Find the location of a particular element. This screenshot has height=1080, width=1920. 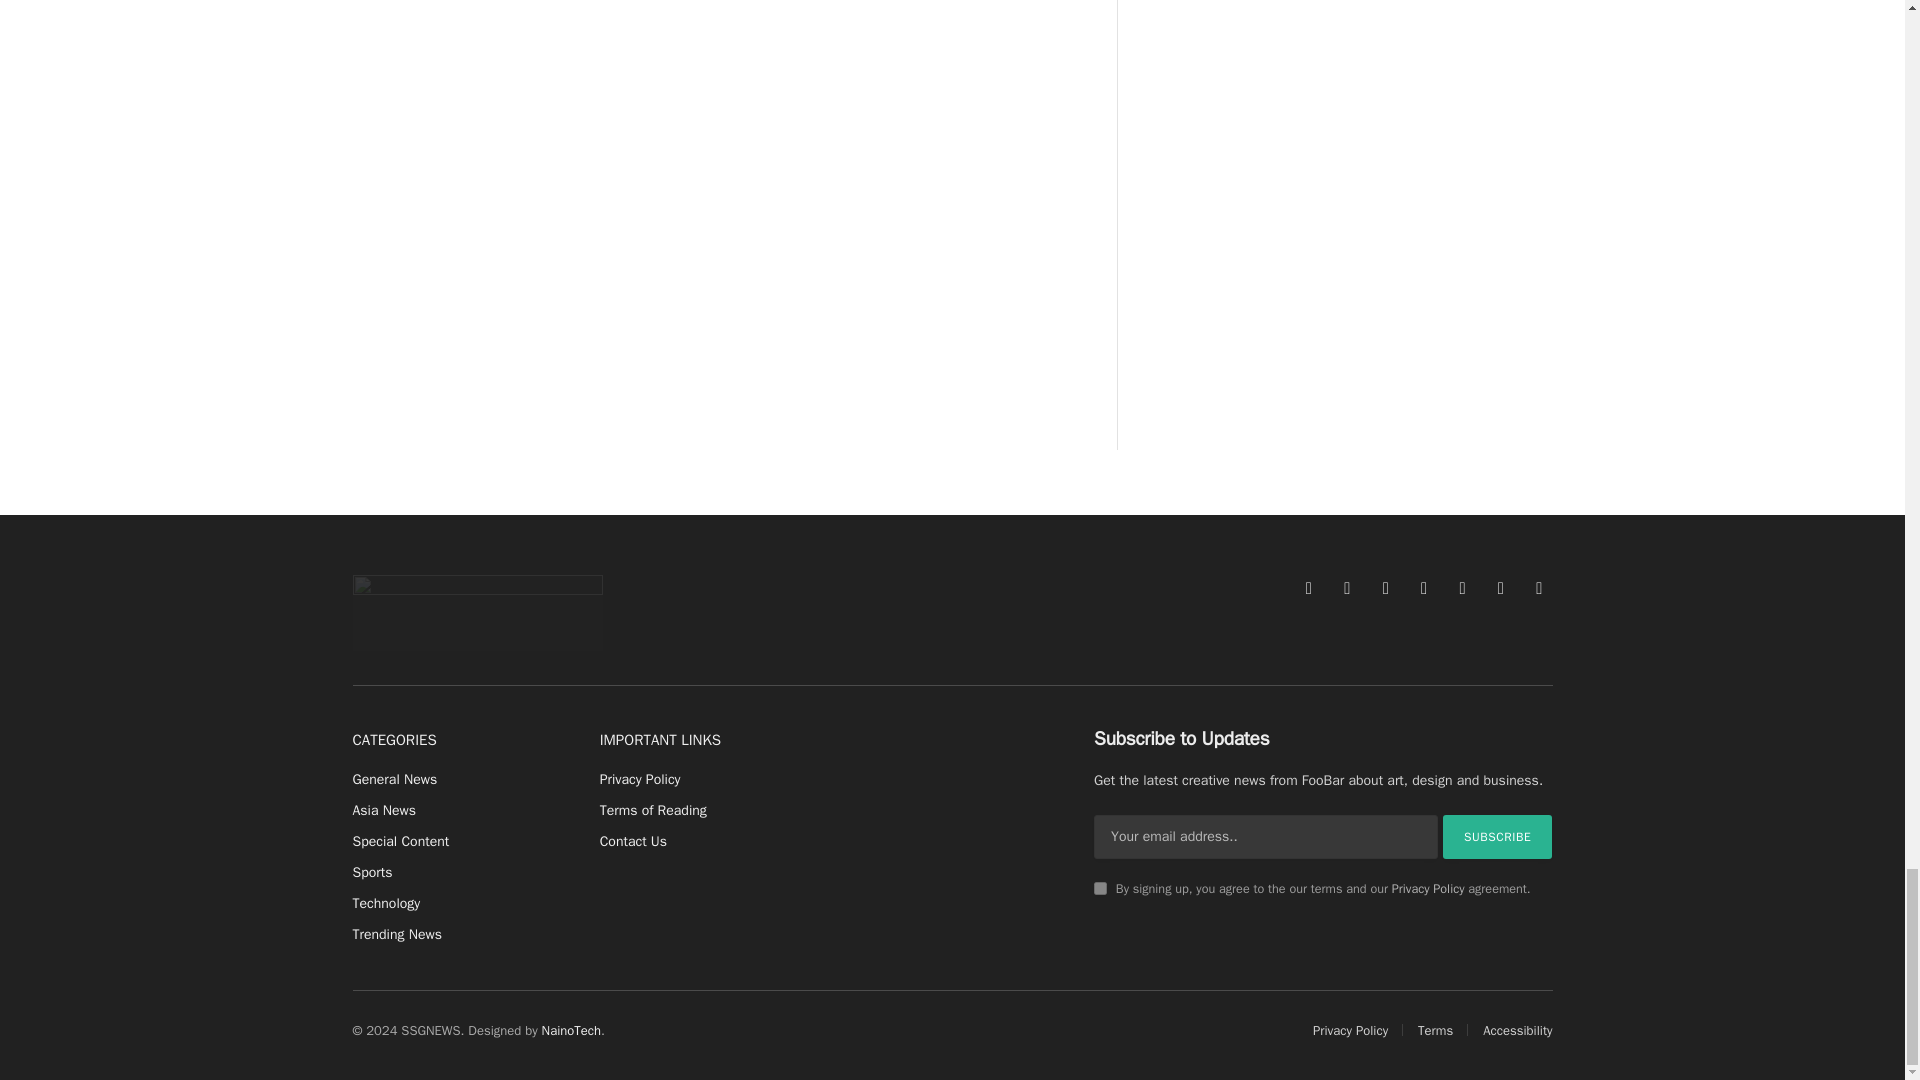

on is located at coordinates (1100, 888).